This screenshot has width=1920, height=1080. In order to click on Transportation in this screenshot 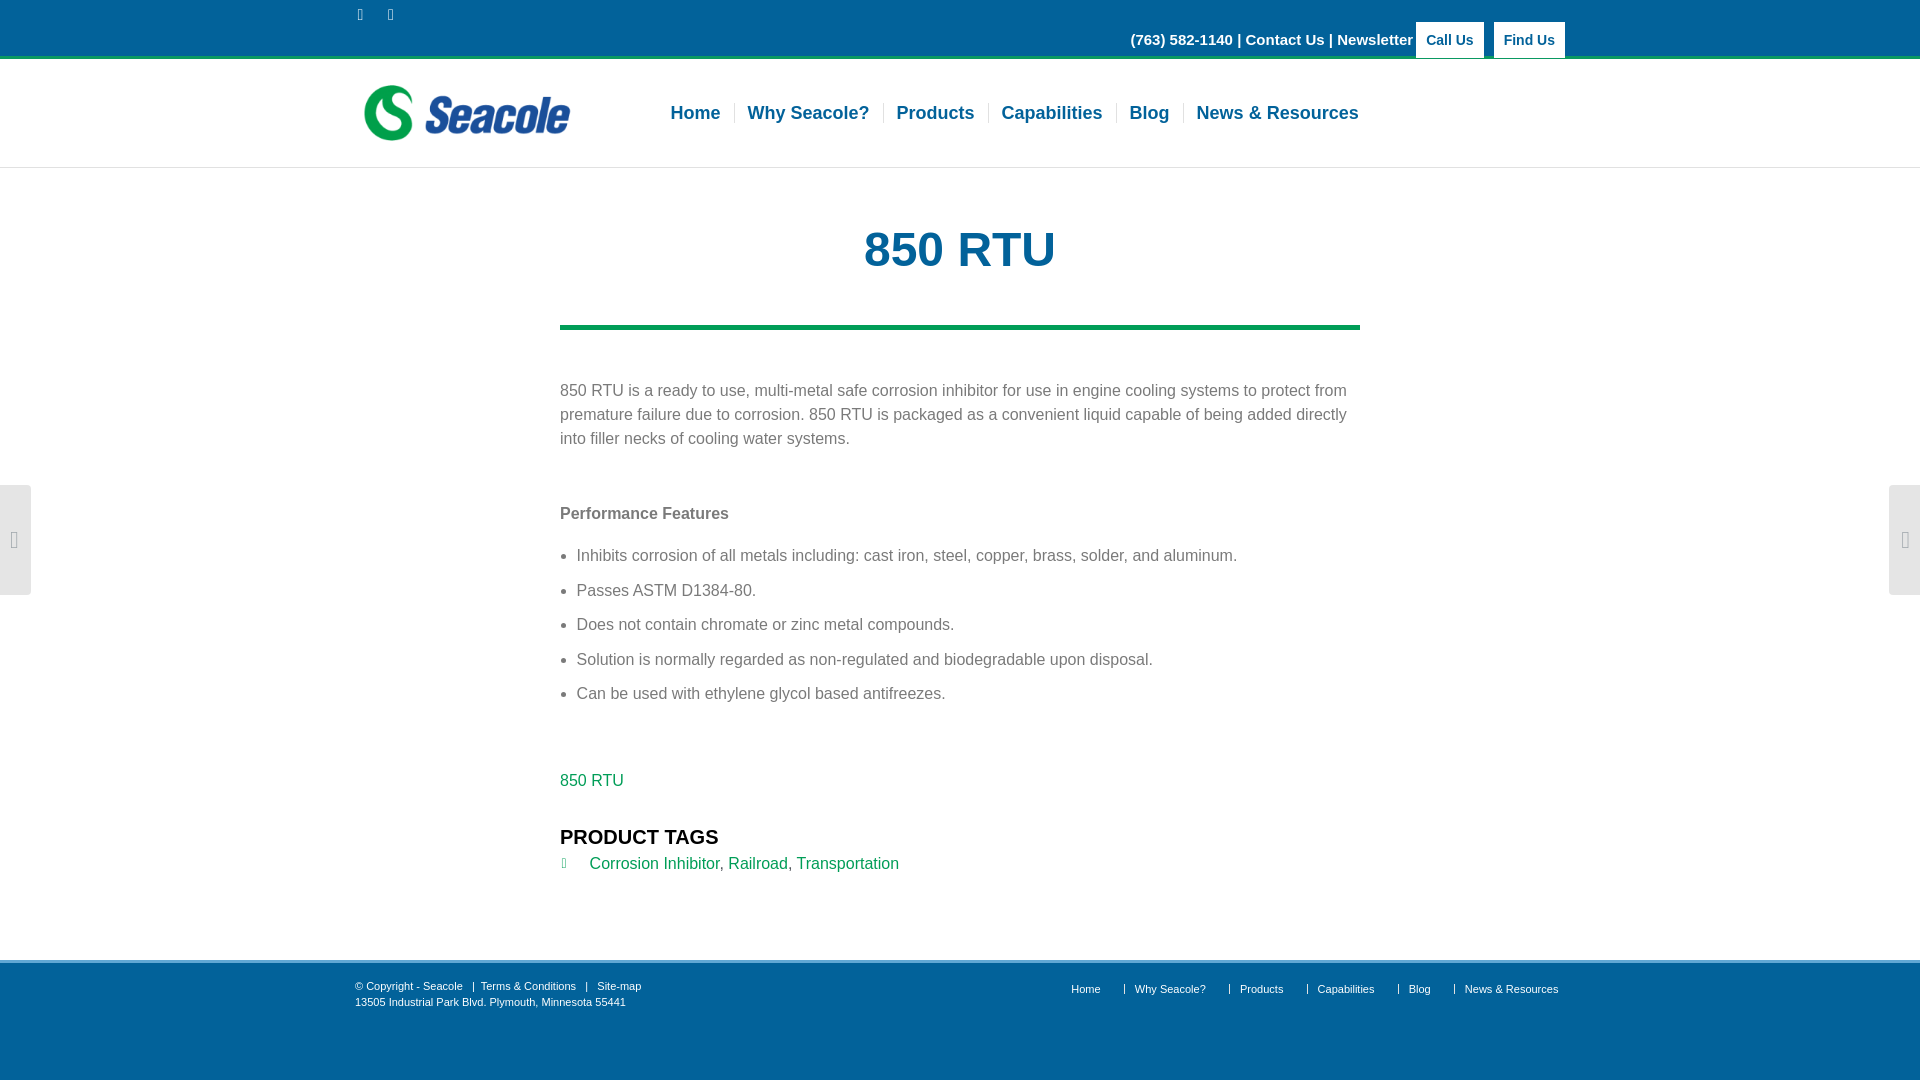, I will do `click(848, 863)`.